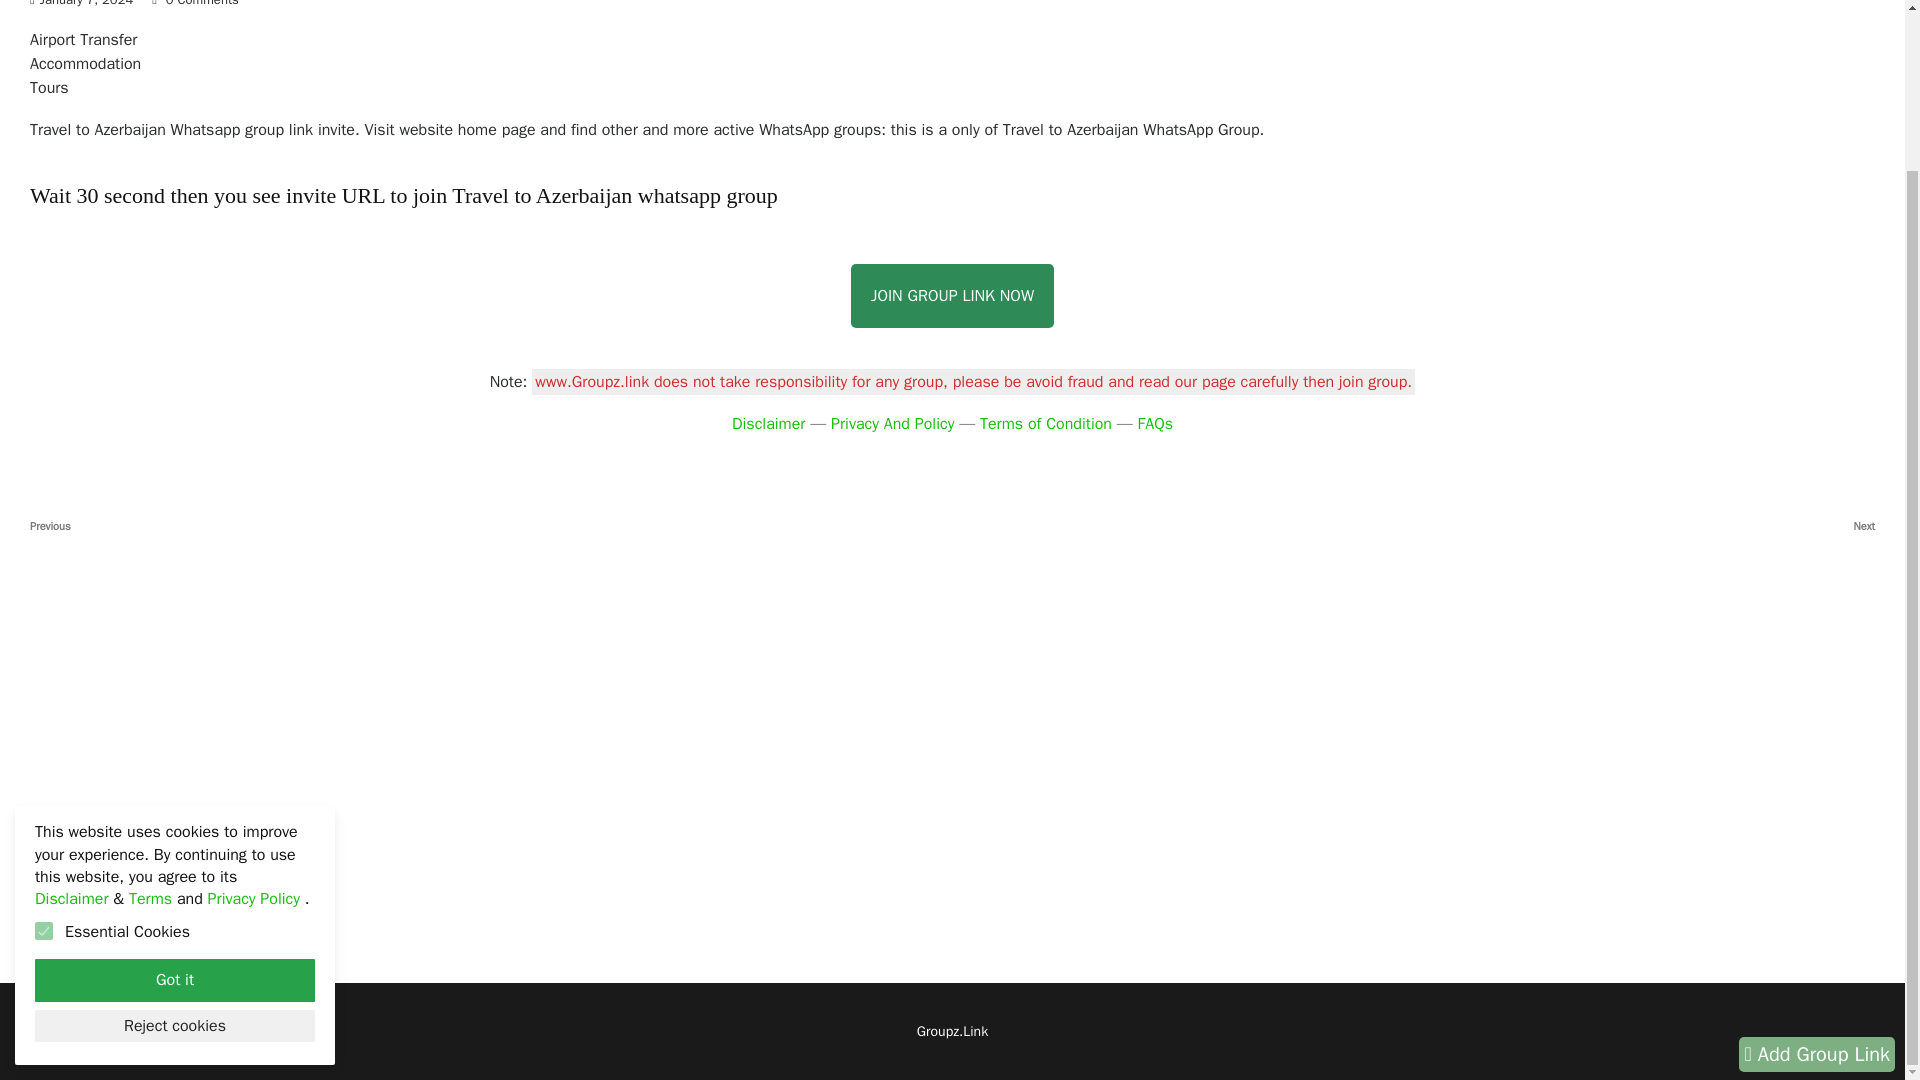  What do you see at coordinates (1817, 865) in the screenshot?
I see `Add Group Link` at bounding box center [1817, 865].